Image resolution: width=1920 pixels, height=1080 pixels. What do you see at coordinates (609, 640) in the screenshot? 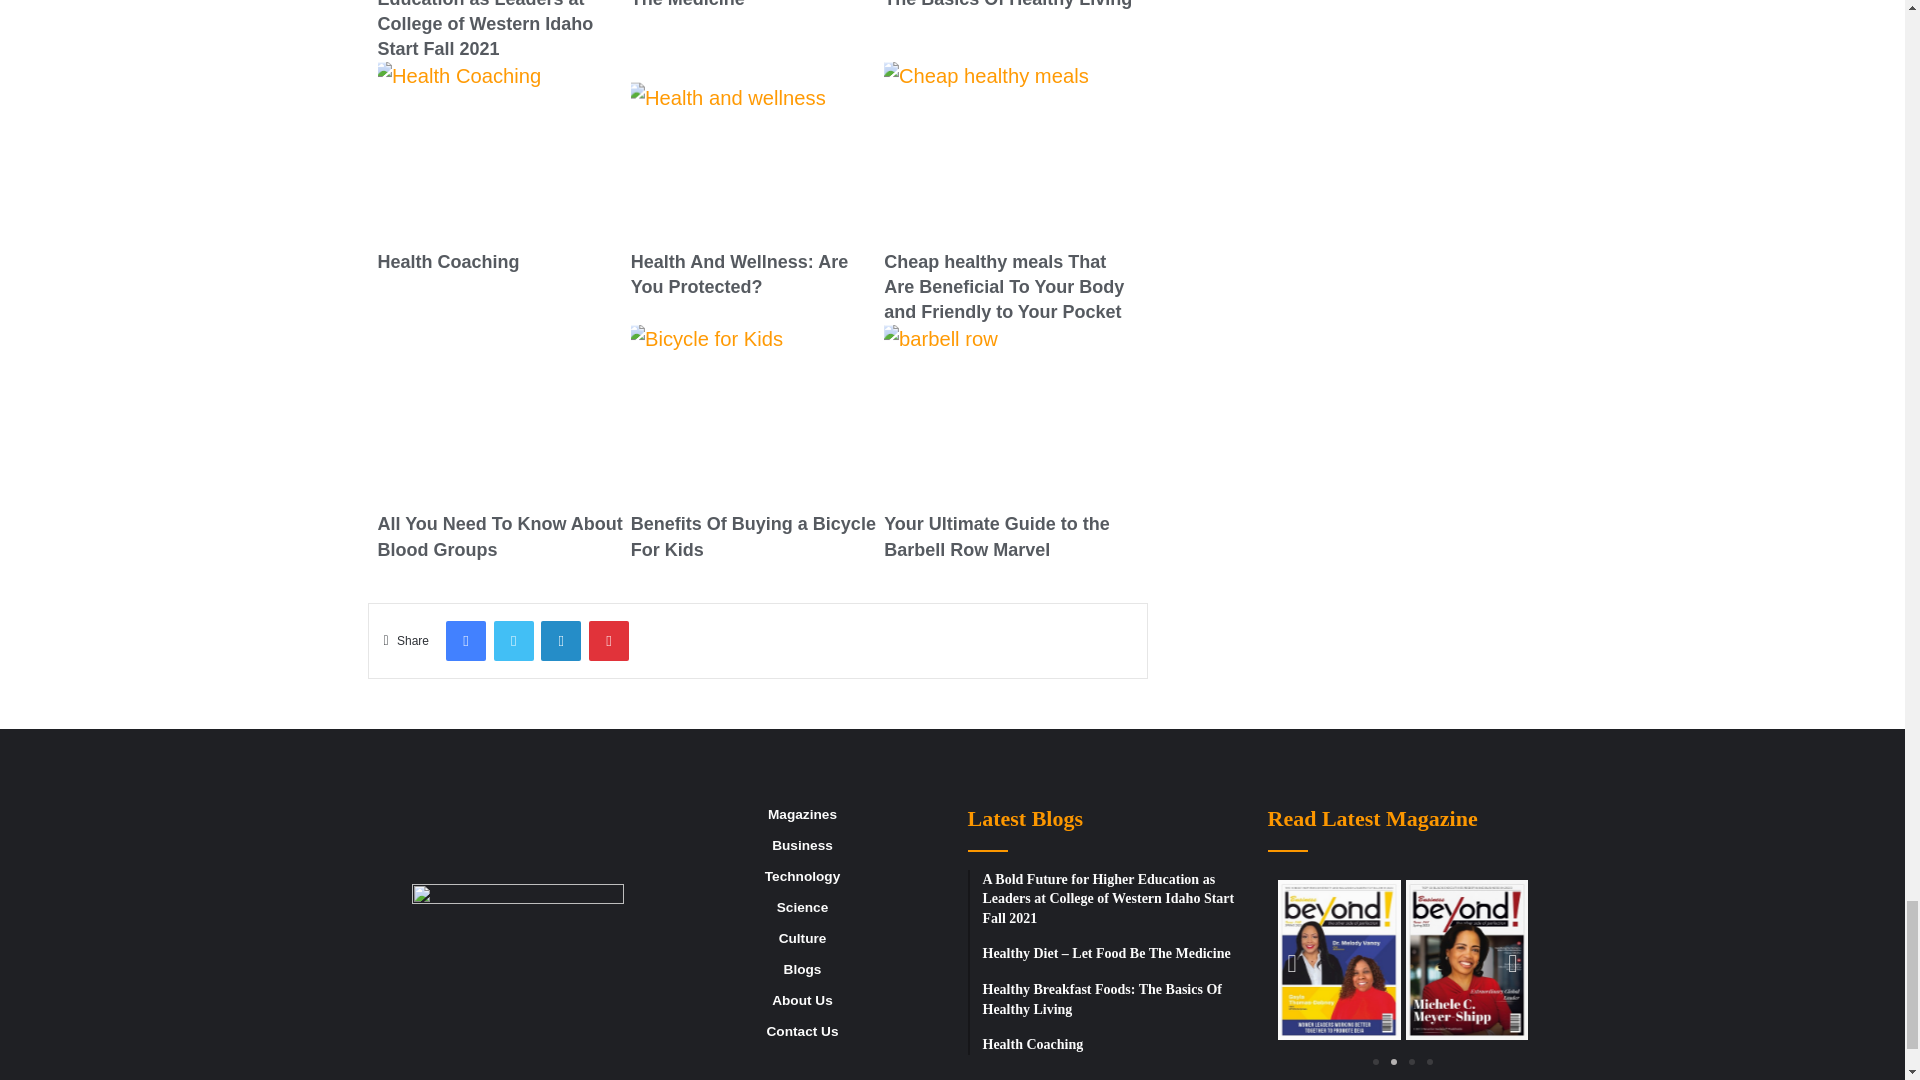
I see `Pinterest` at bounding box center [609, 640].